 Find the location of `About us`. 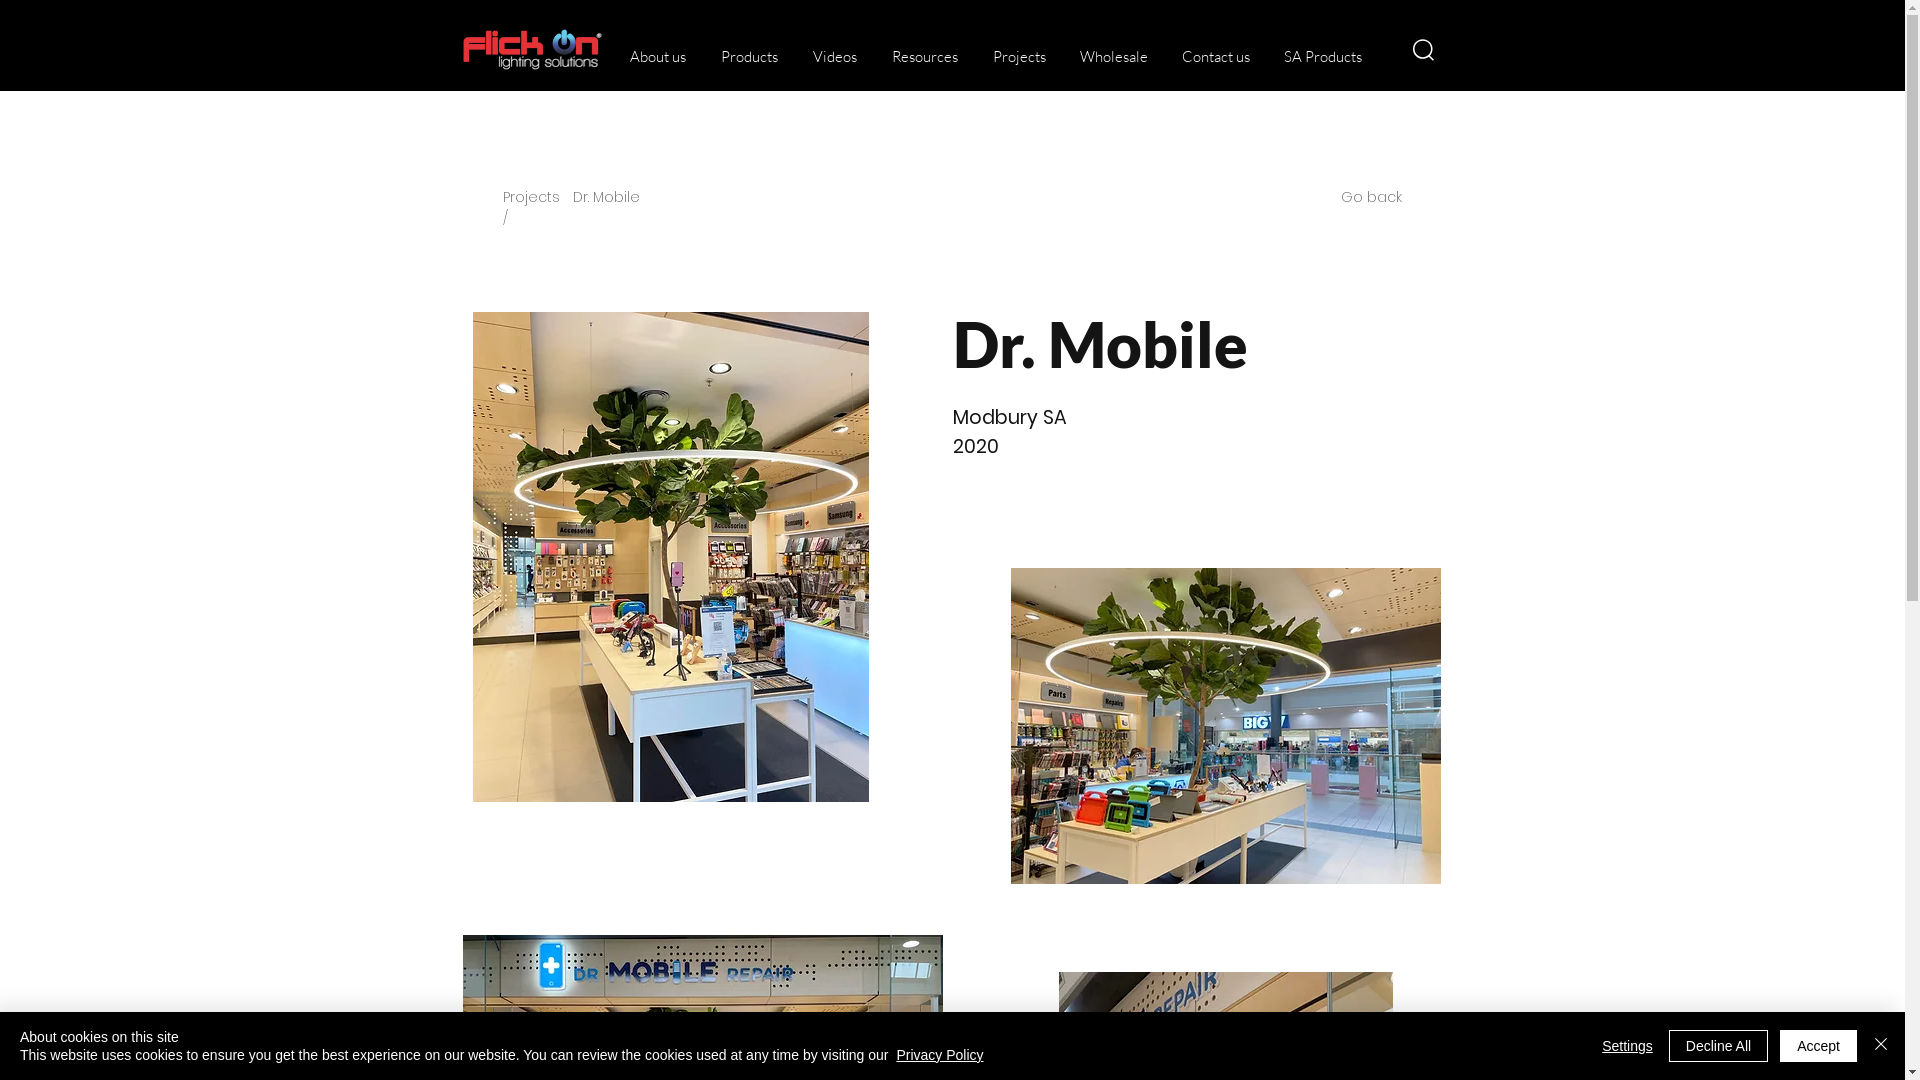

About us is located at coordinates (656, 57).